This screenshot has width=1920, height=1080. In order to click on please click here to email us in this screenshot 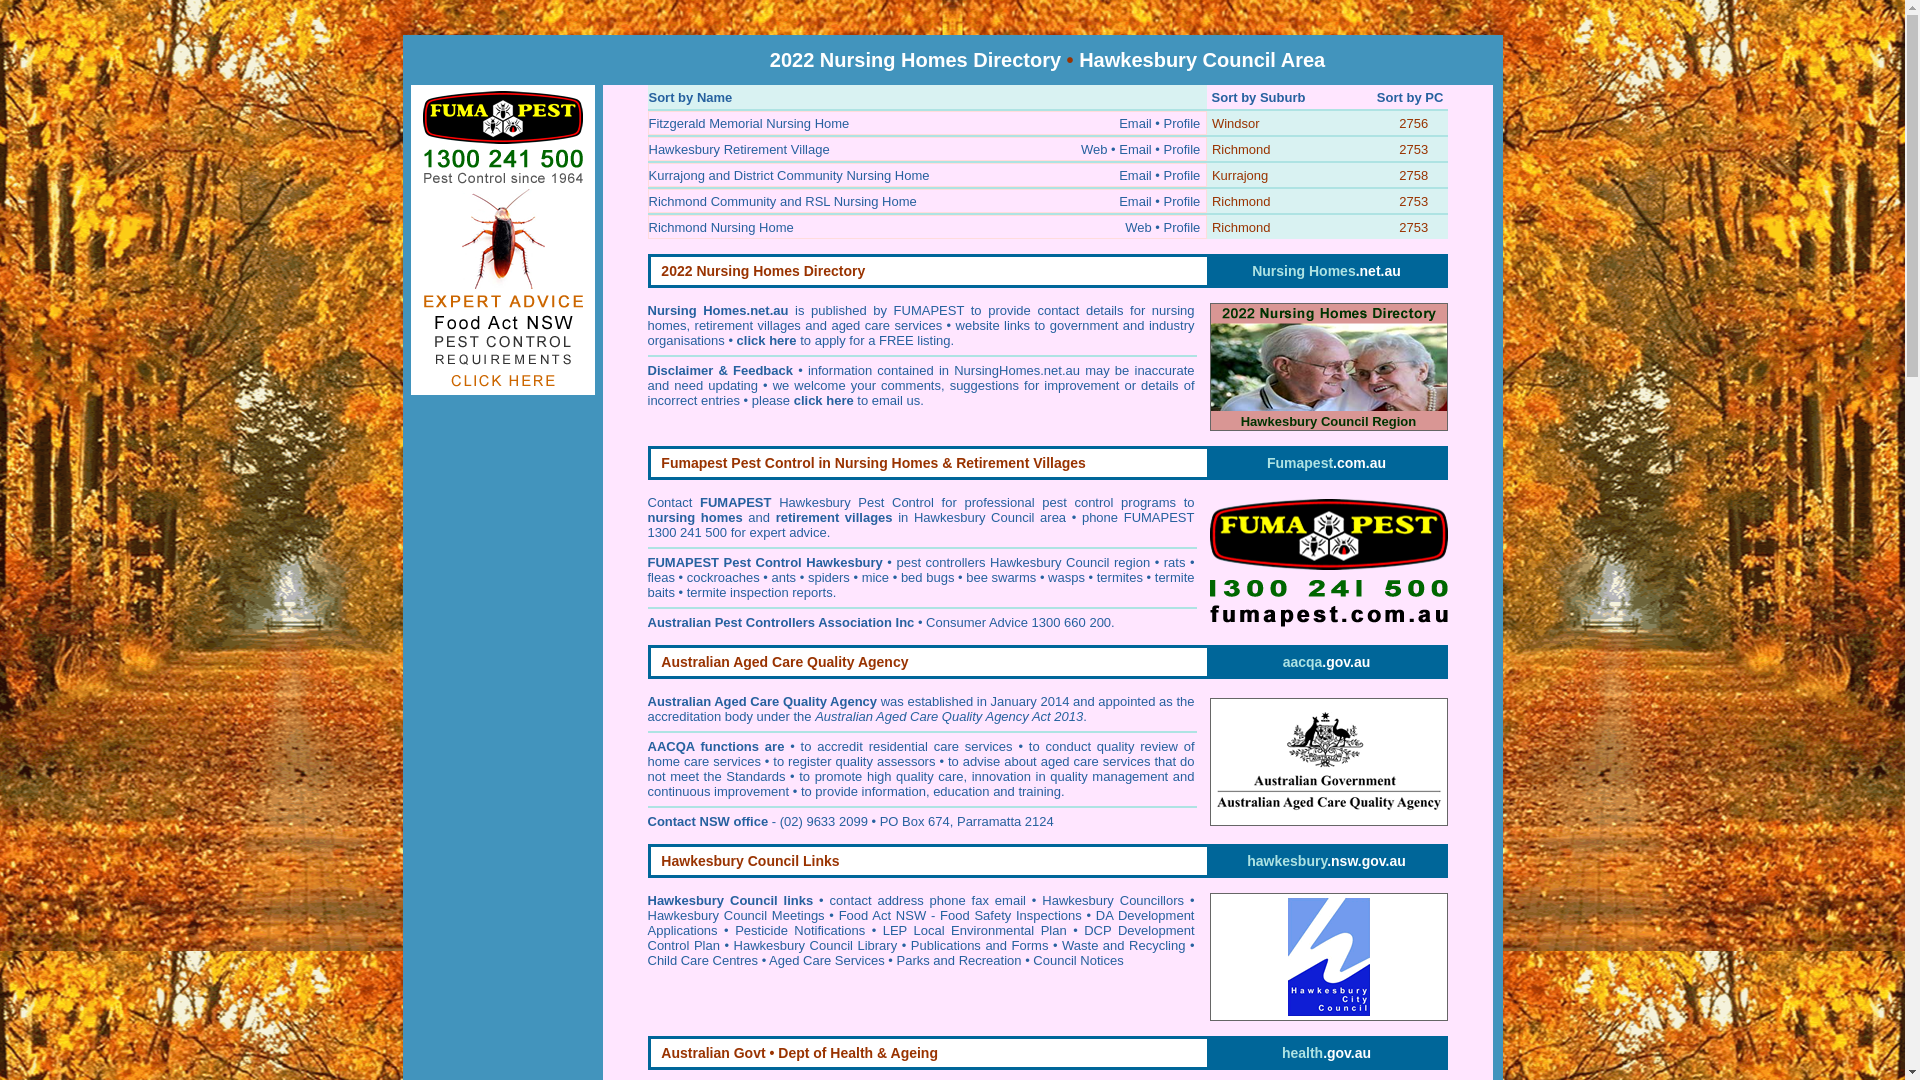, I will do `click(836, 400)`.